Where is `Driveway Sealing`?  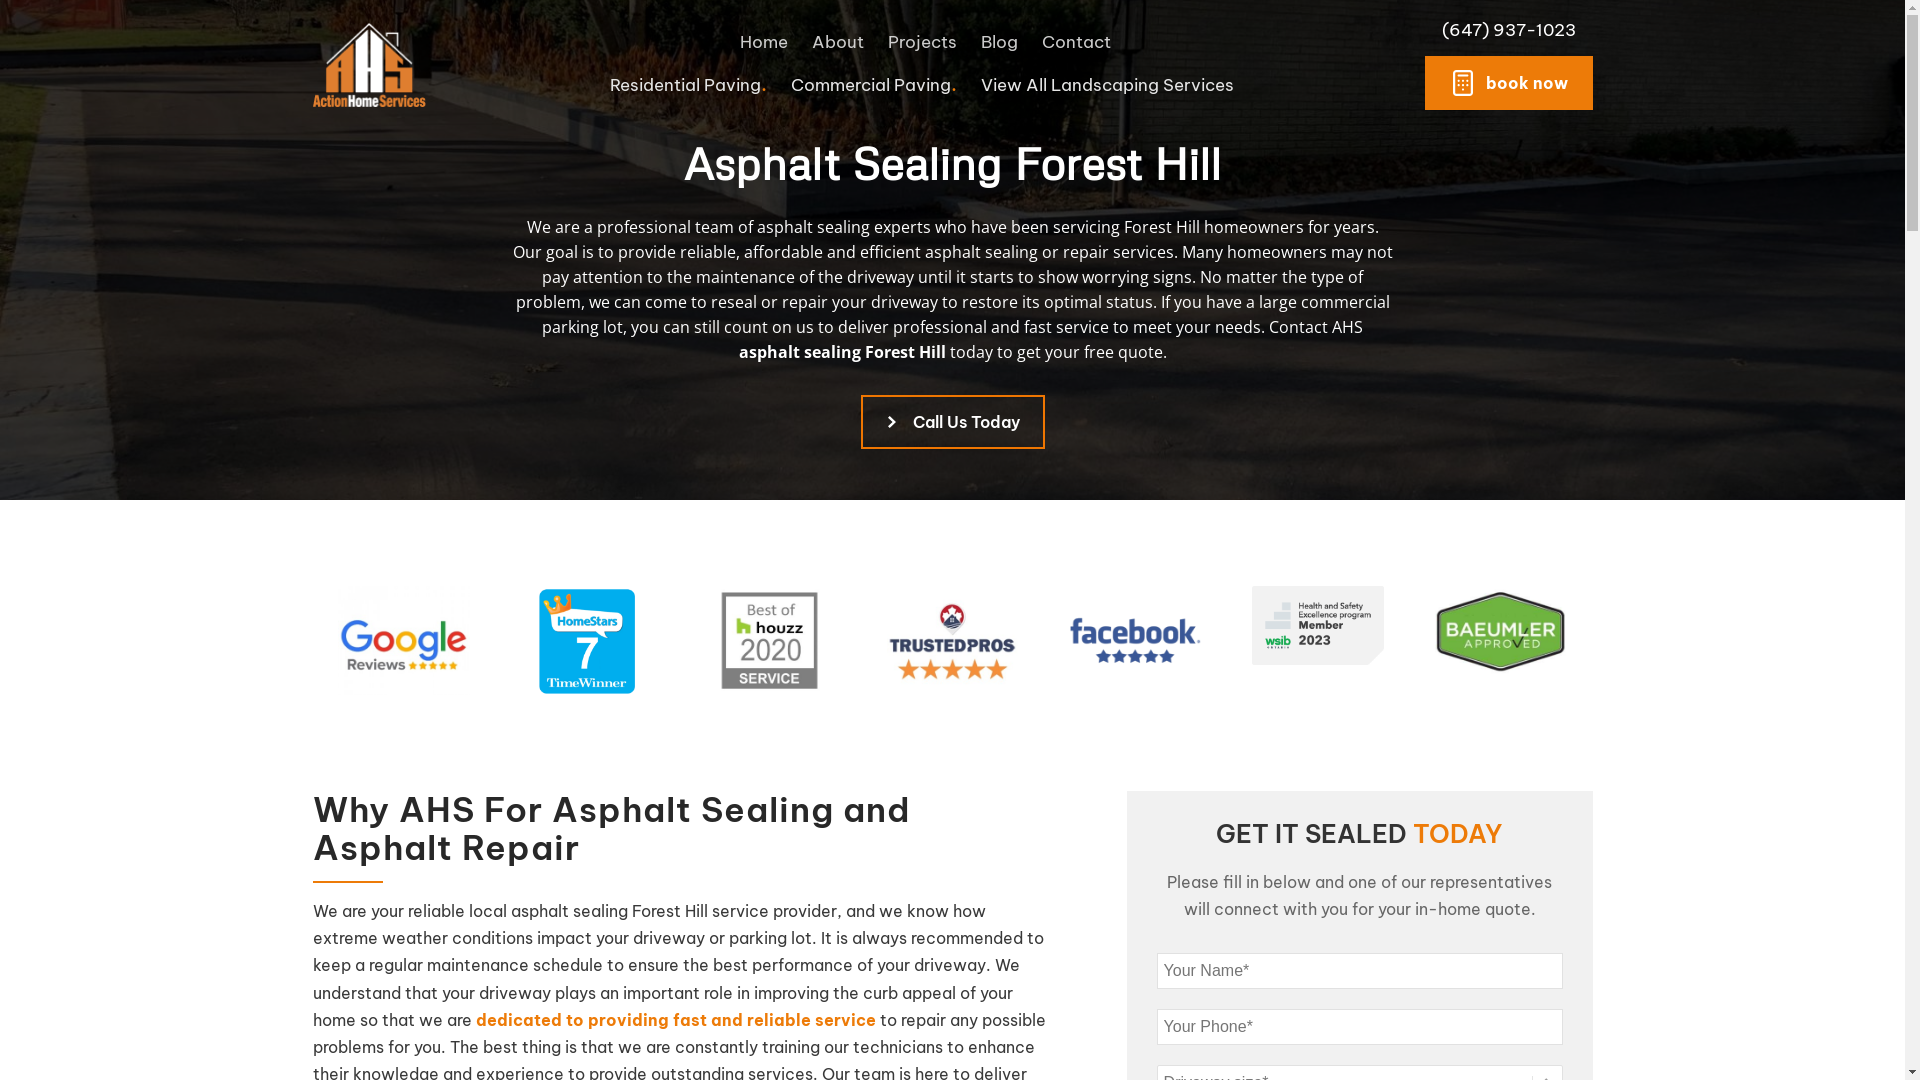 Driveway Sealing is located at coordinates (545, 179).